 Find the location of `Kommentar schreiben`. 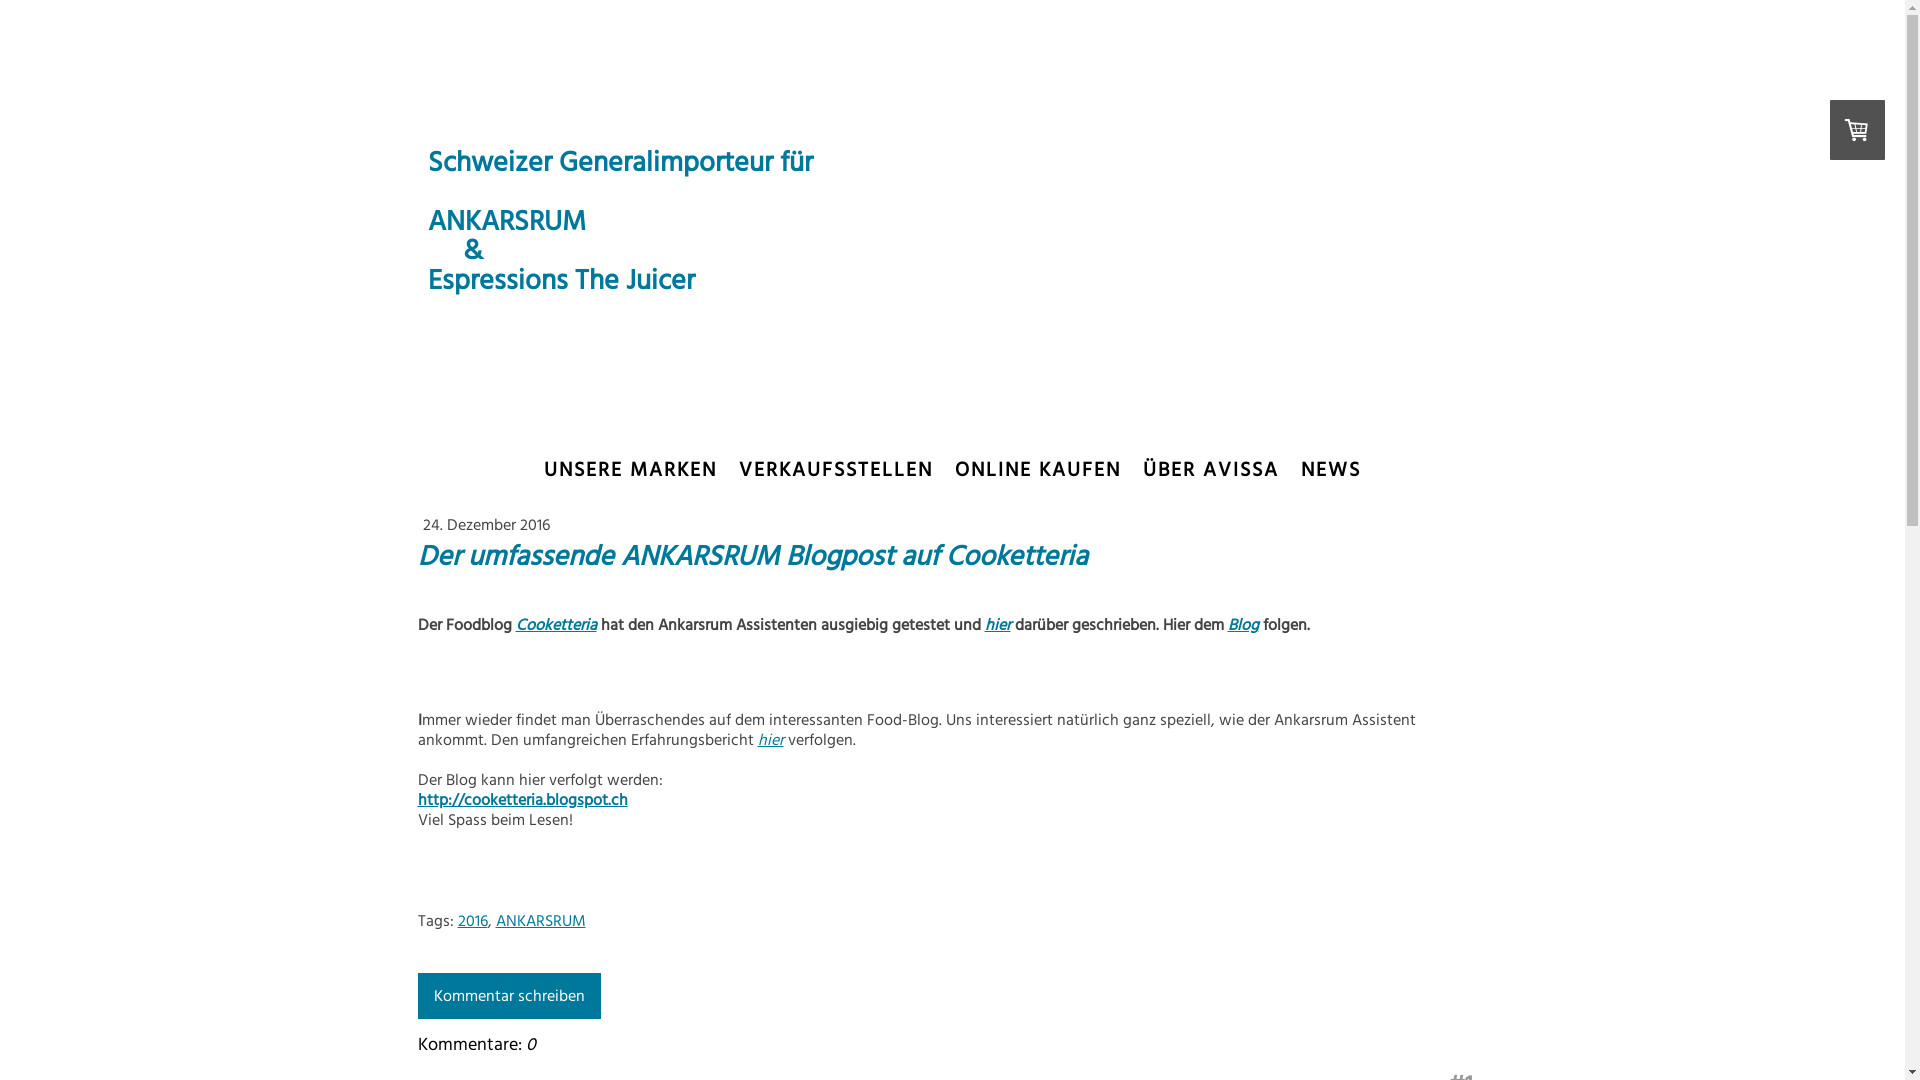

Kommentar schreiben is located at coordinates (510, 996).